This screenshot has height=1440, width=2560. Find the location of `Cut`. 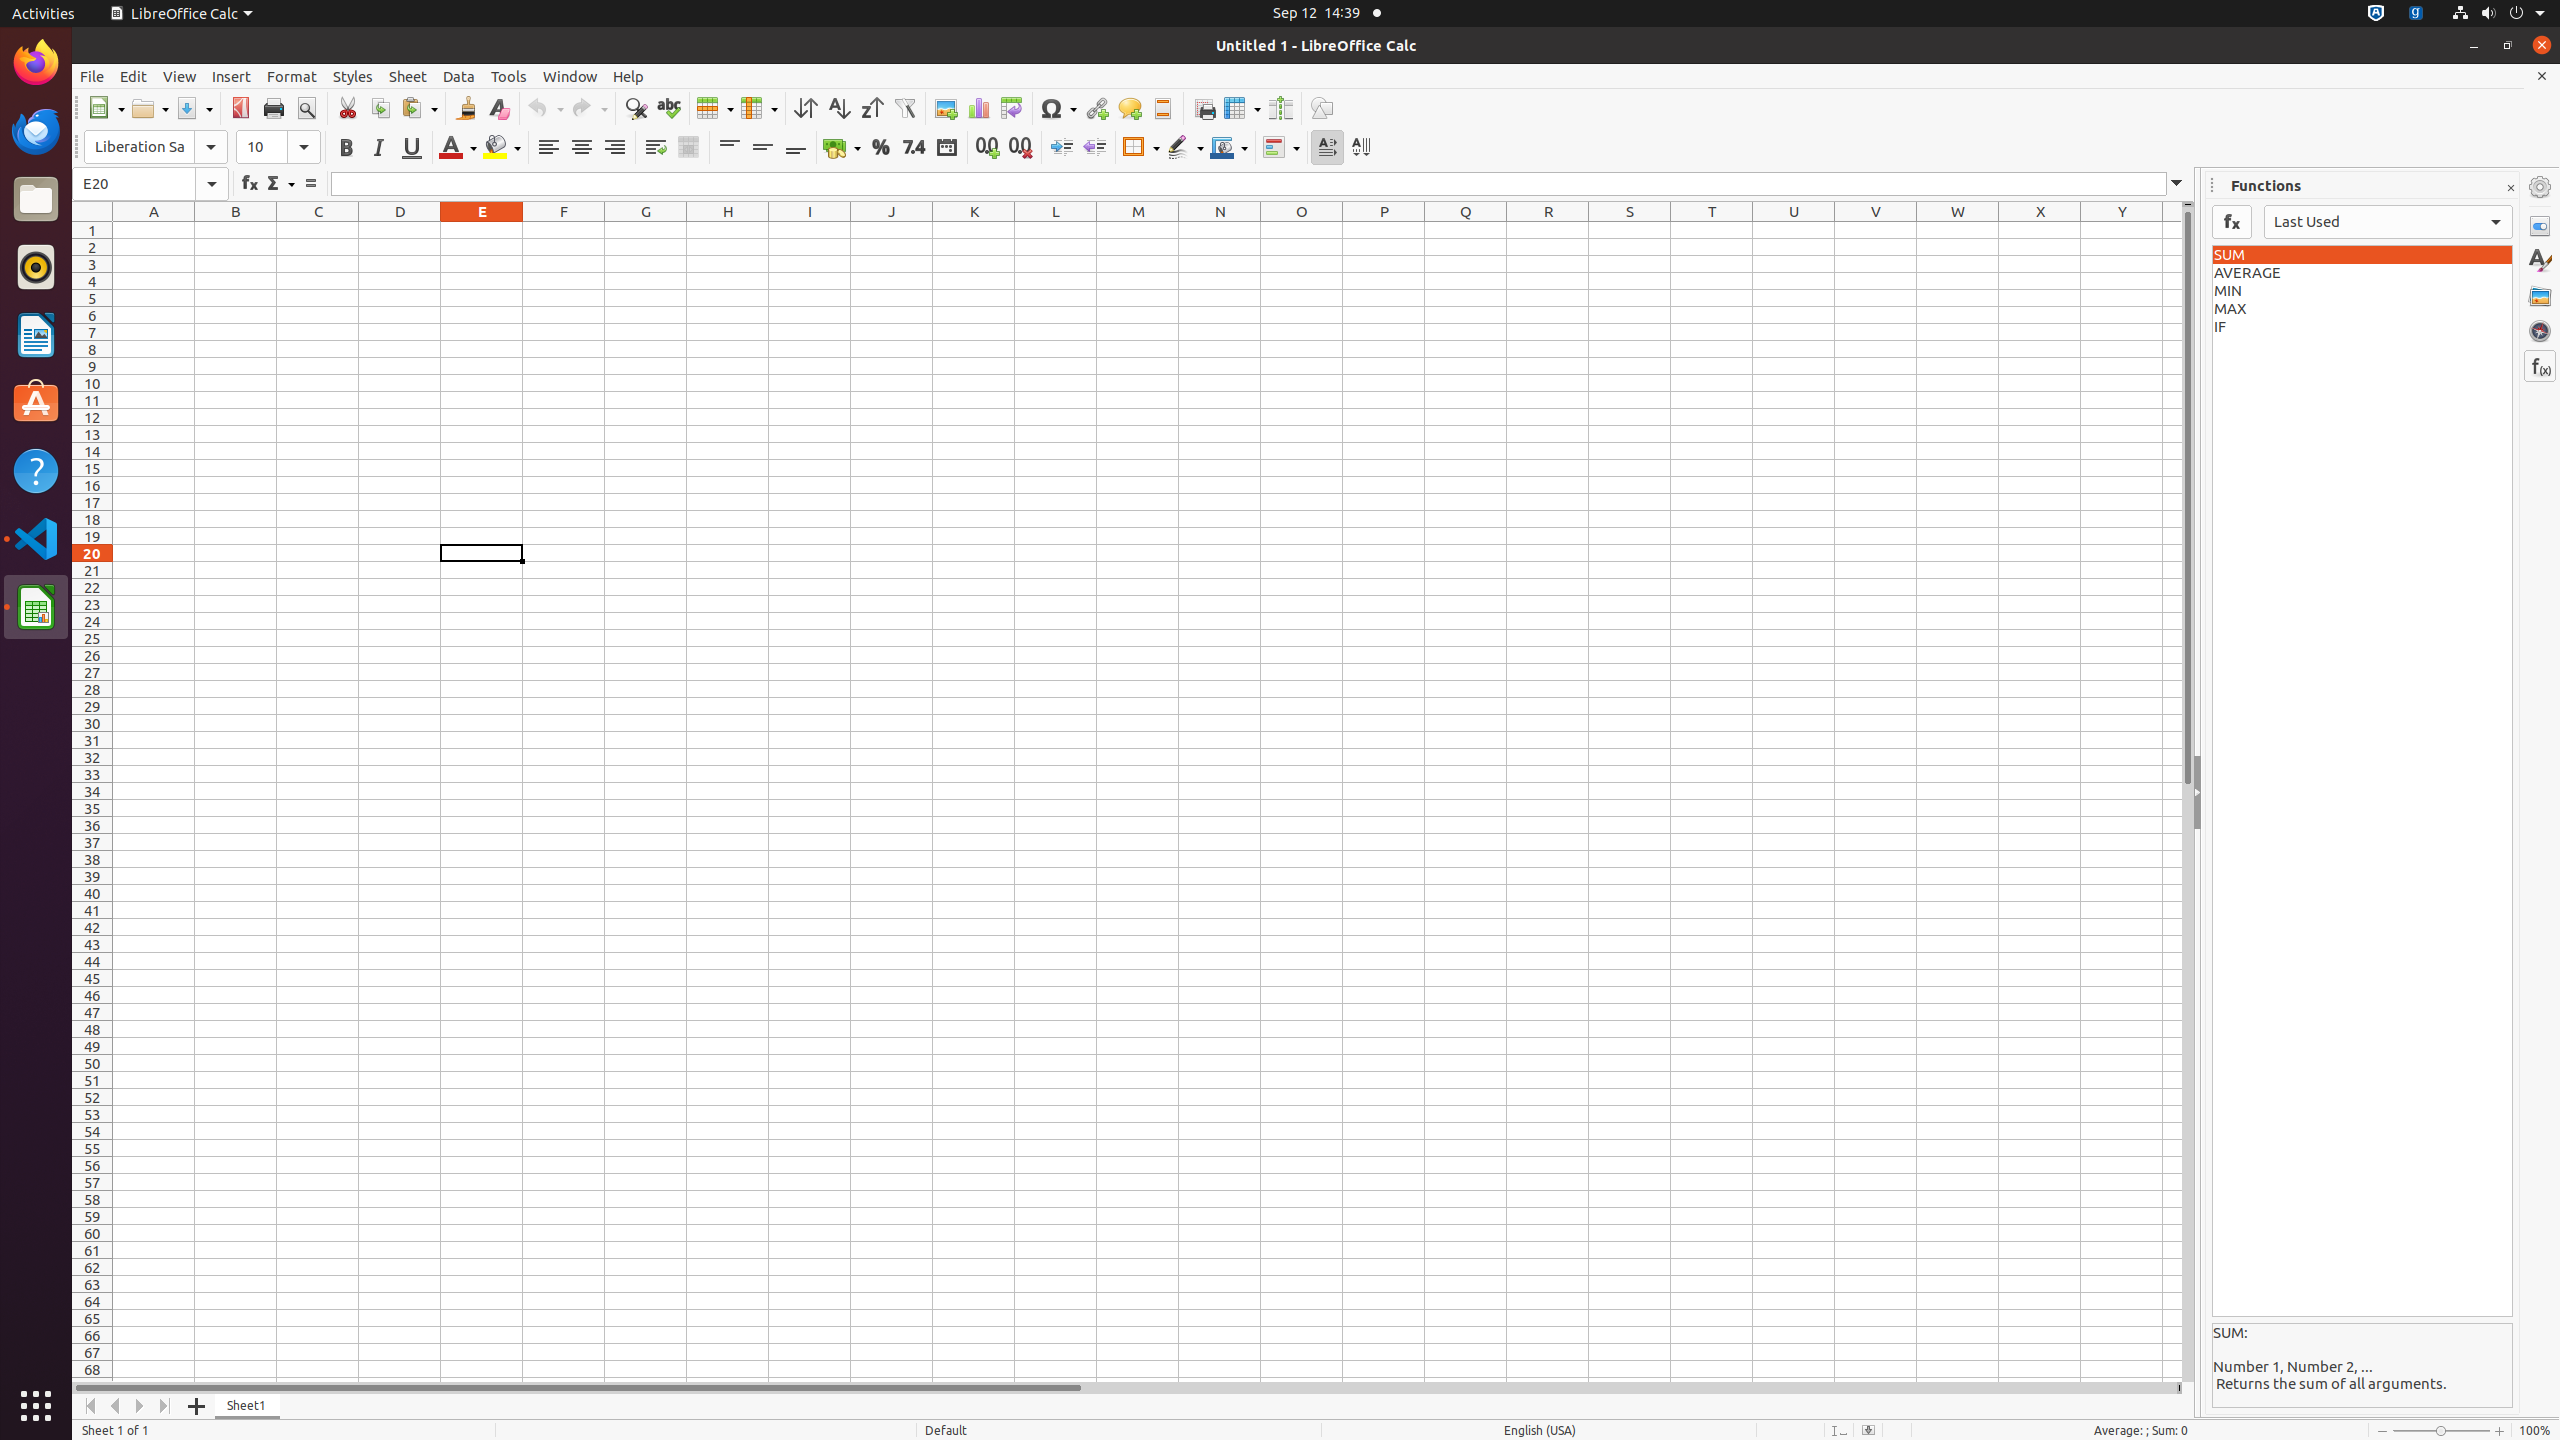

Cut is located at coordinates (348, 108).